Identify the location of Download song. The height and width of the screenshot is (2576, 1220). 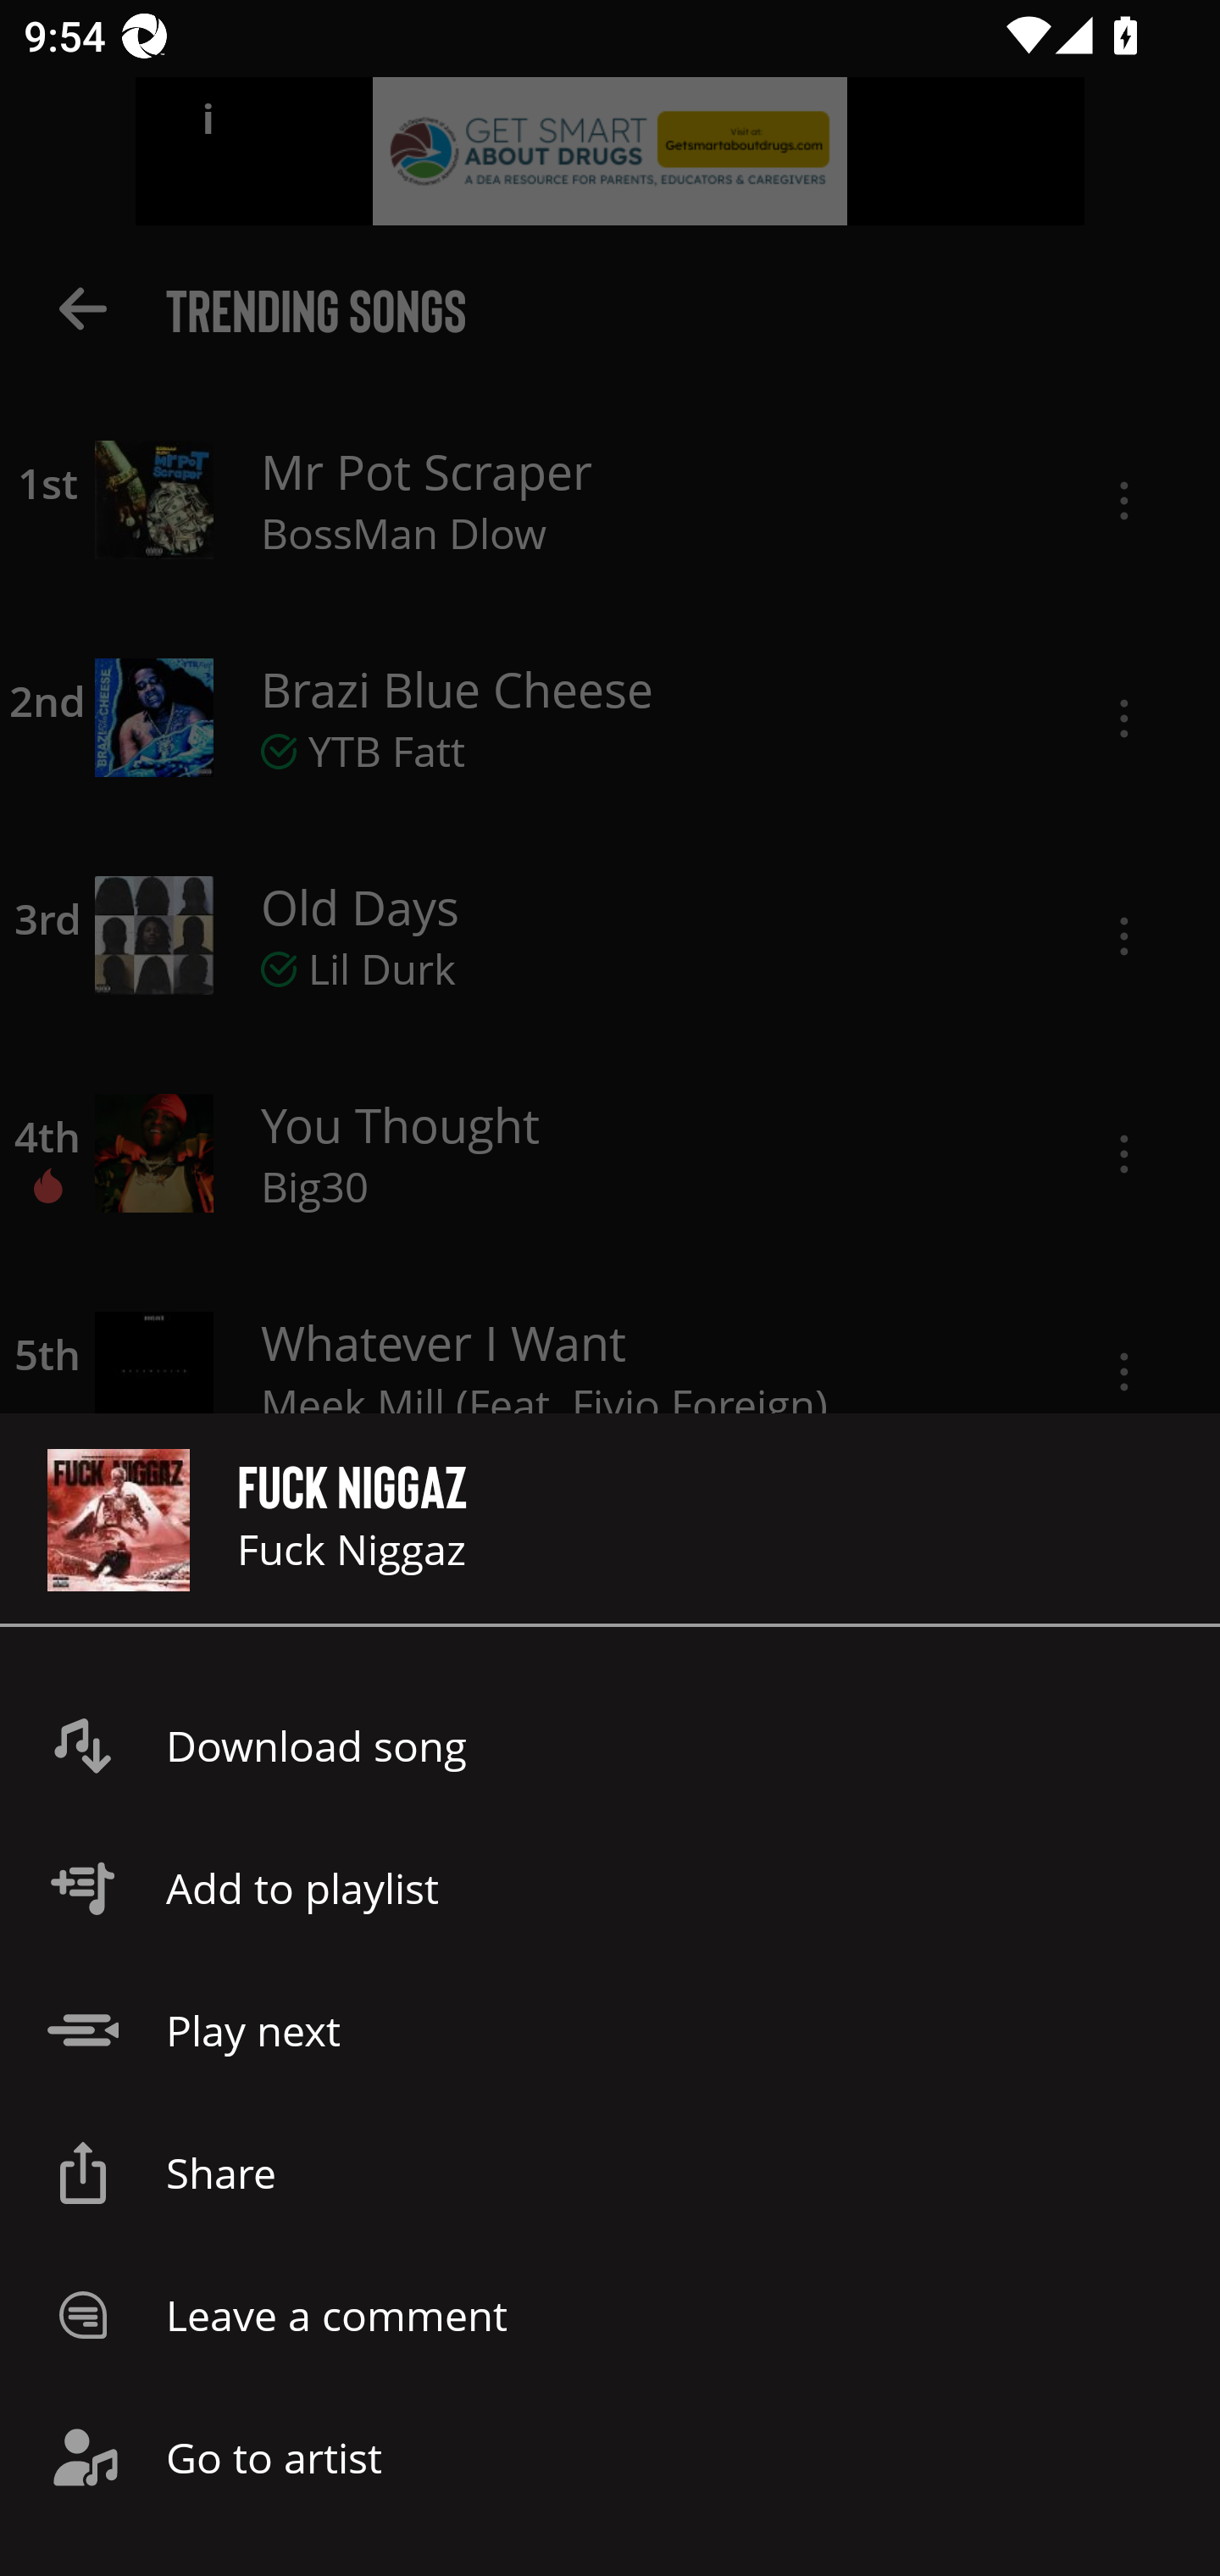
(610, 1746).